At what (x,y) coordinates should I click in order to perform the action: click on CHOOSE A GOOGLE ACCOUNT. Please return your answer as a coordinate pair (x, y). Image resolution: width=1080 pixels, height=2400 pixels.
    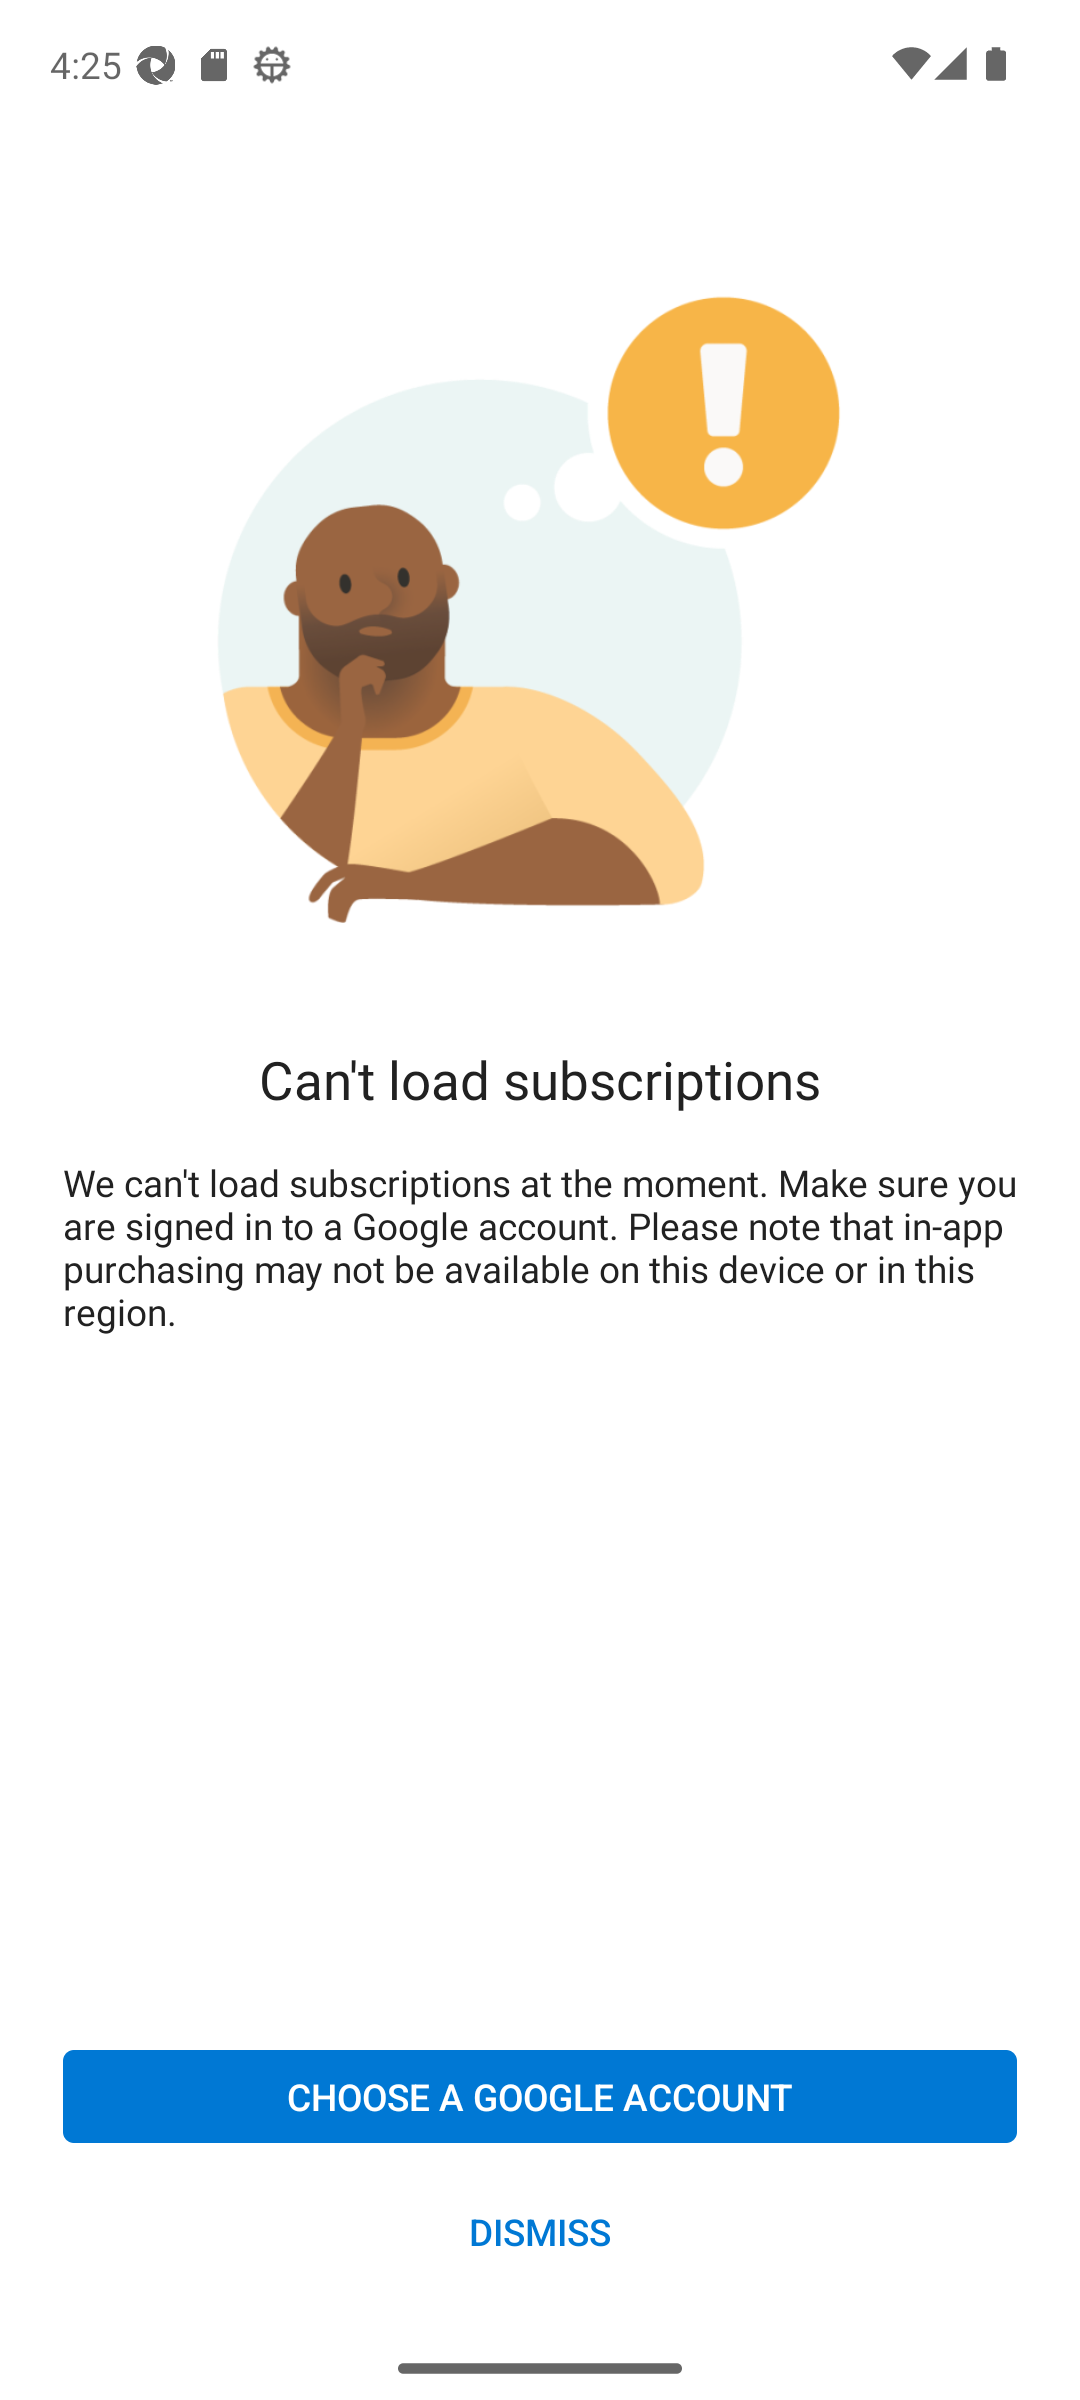
    Looking at the image, I should click on (540, 2096).